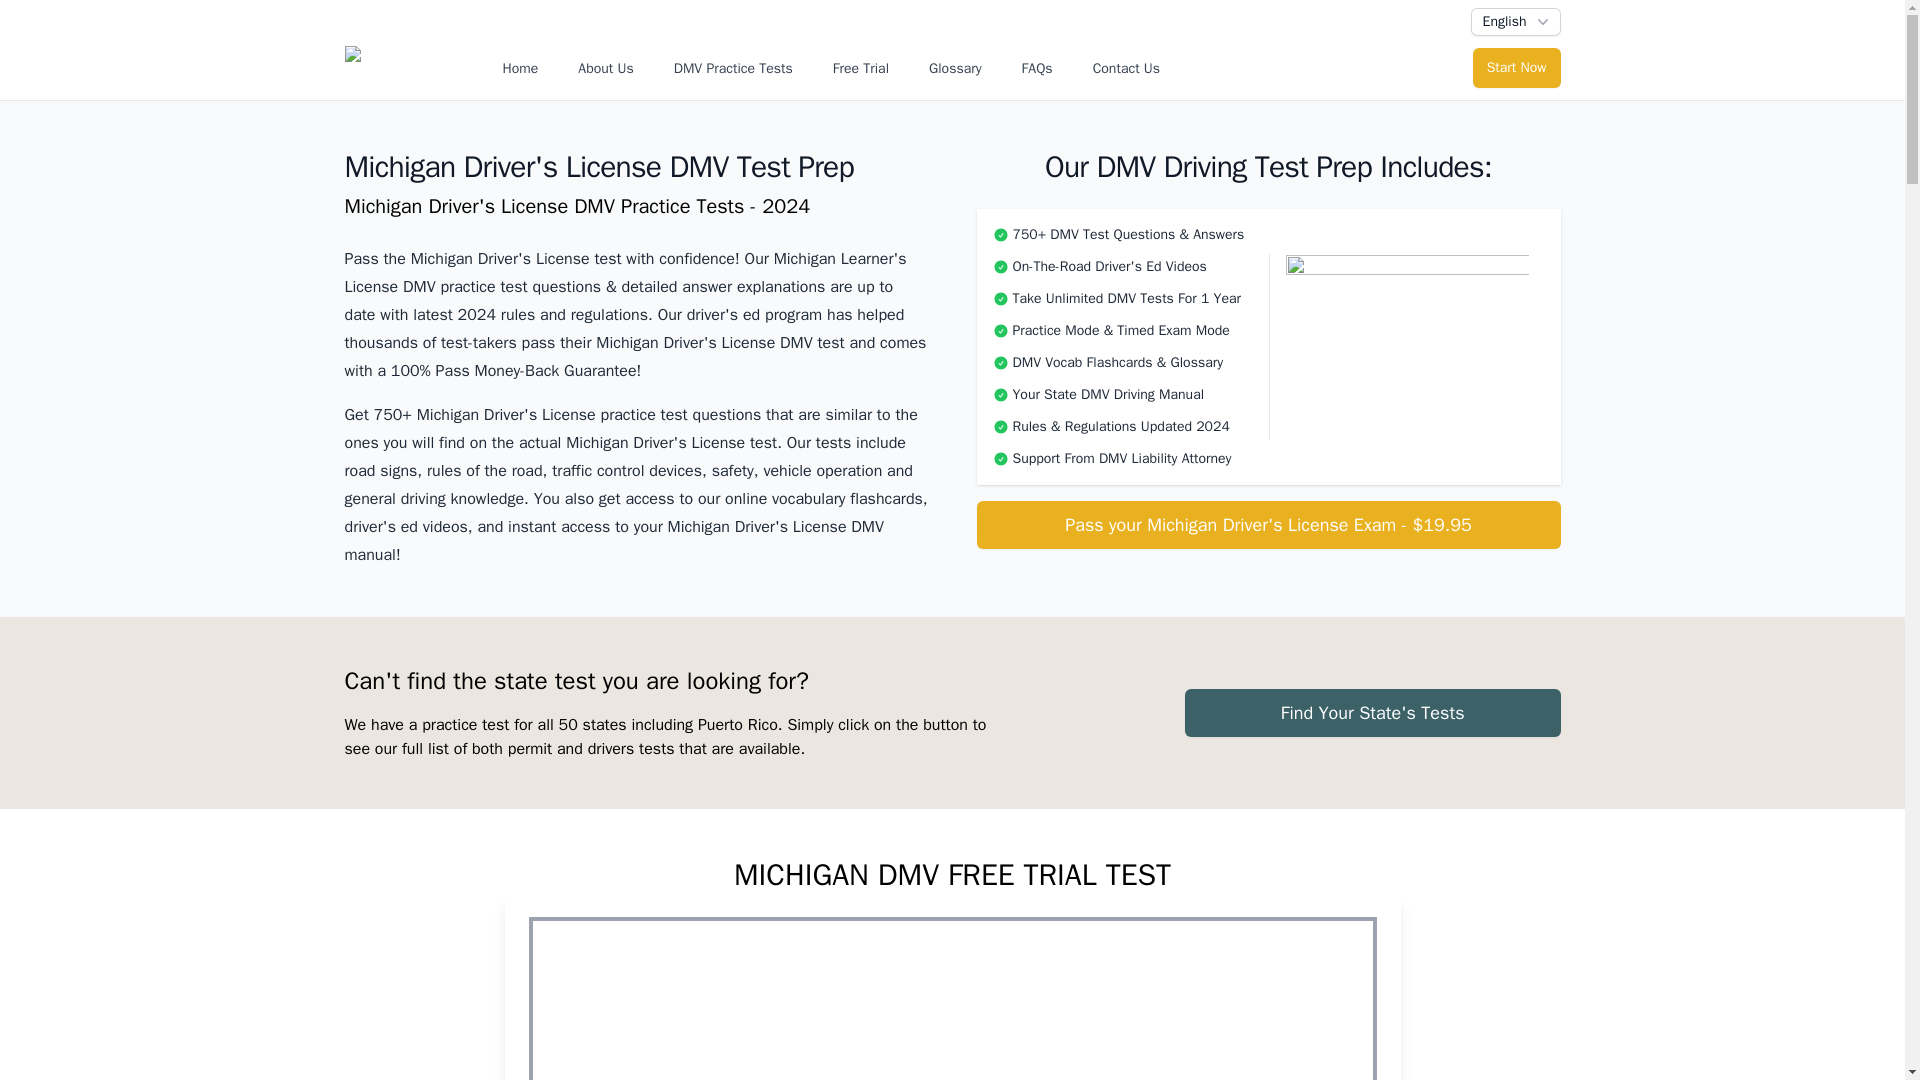 Image resolution: width=1920 pixels, height=1080 pixels. Describe the element at coordinates (1515, 21) in the screenshot. I see `English` at that location.